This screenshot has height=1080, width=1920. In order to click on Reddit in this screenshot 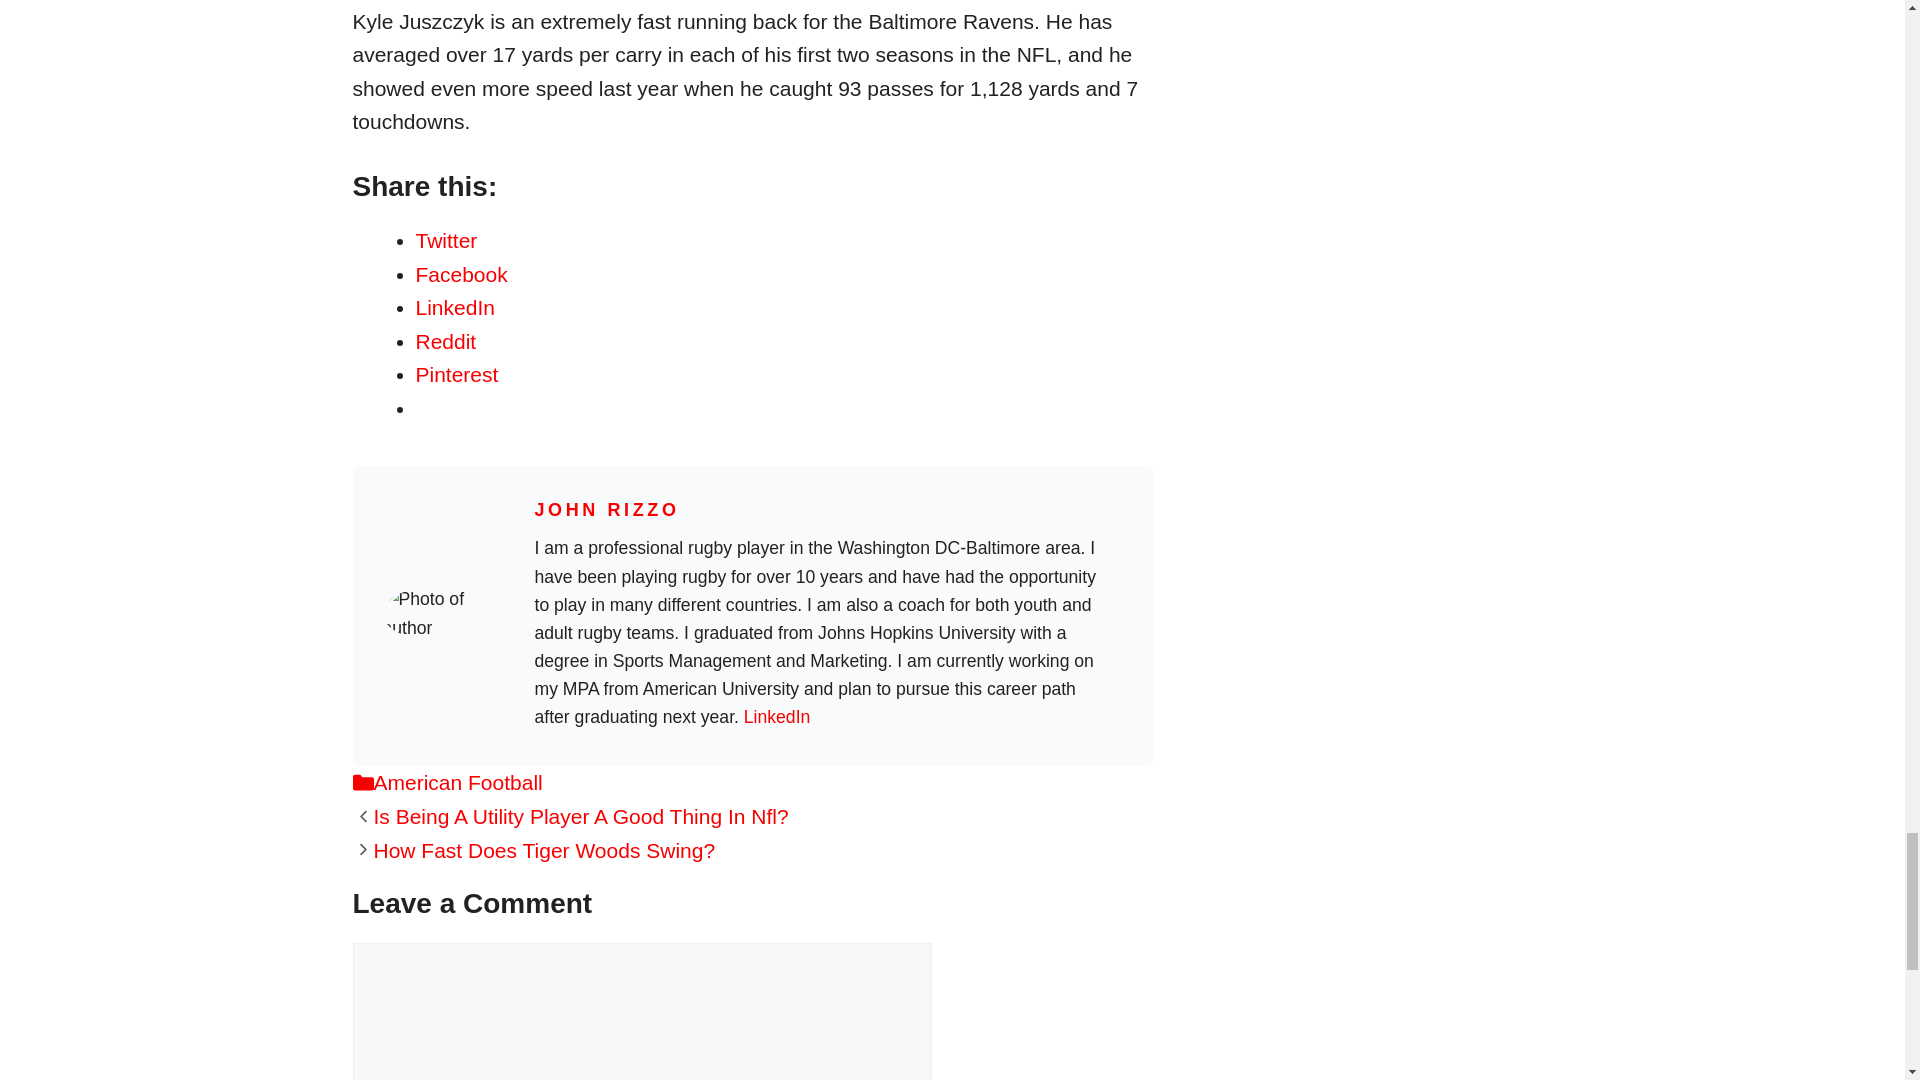, I will do `click(446, 342)`.